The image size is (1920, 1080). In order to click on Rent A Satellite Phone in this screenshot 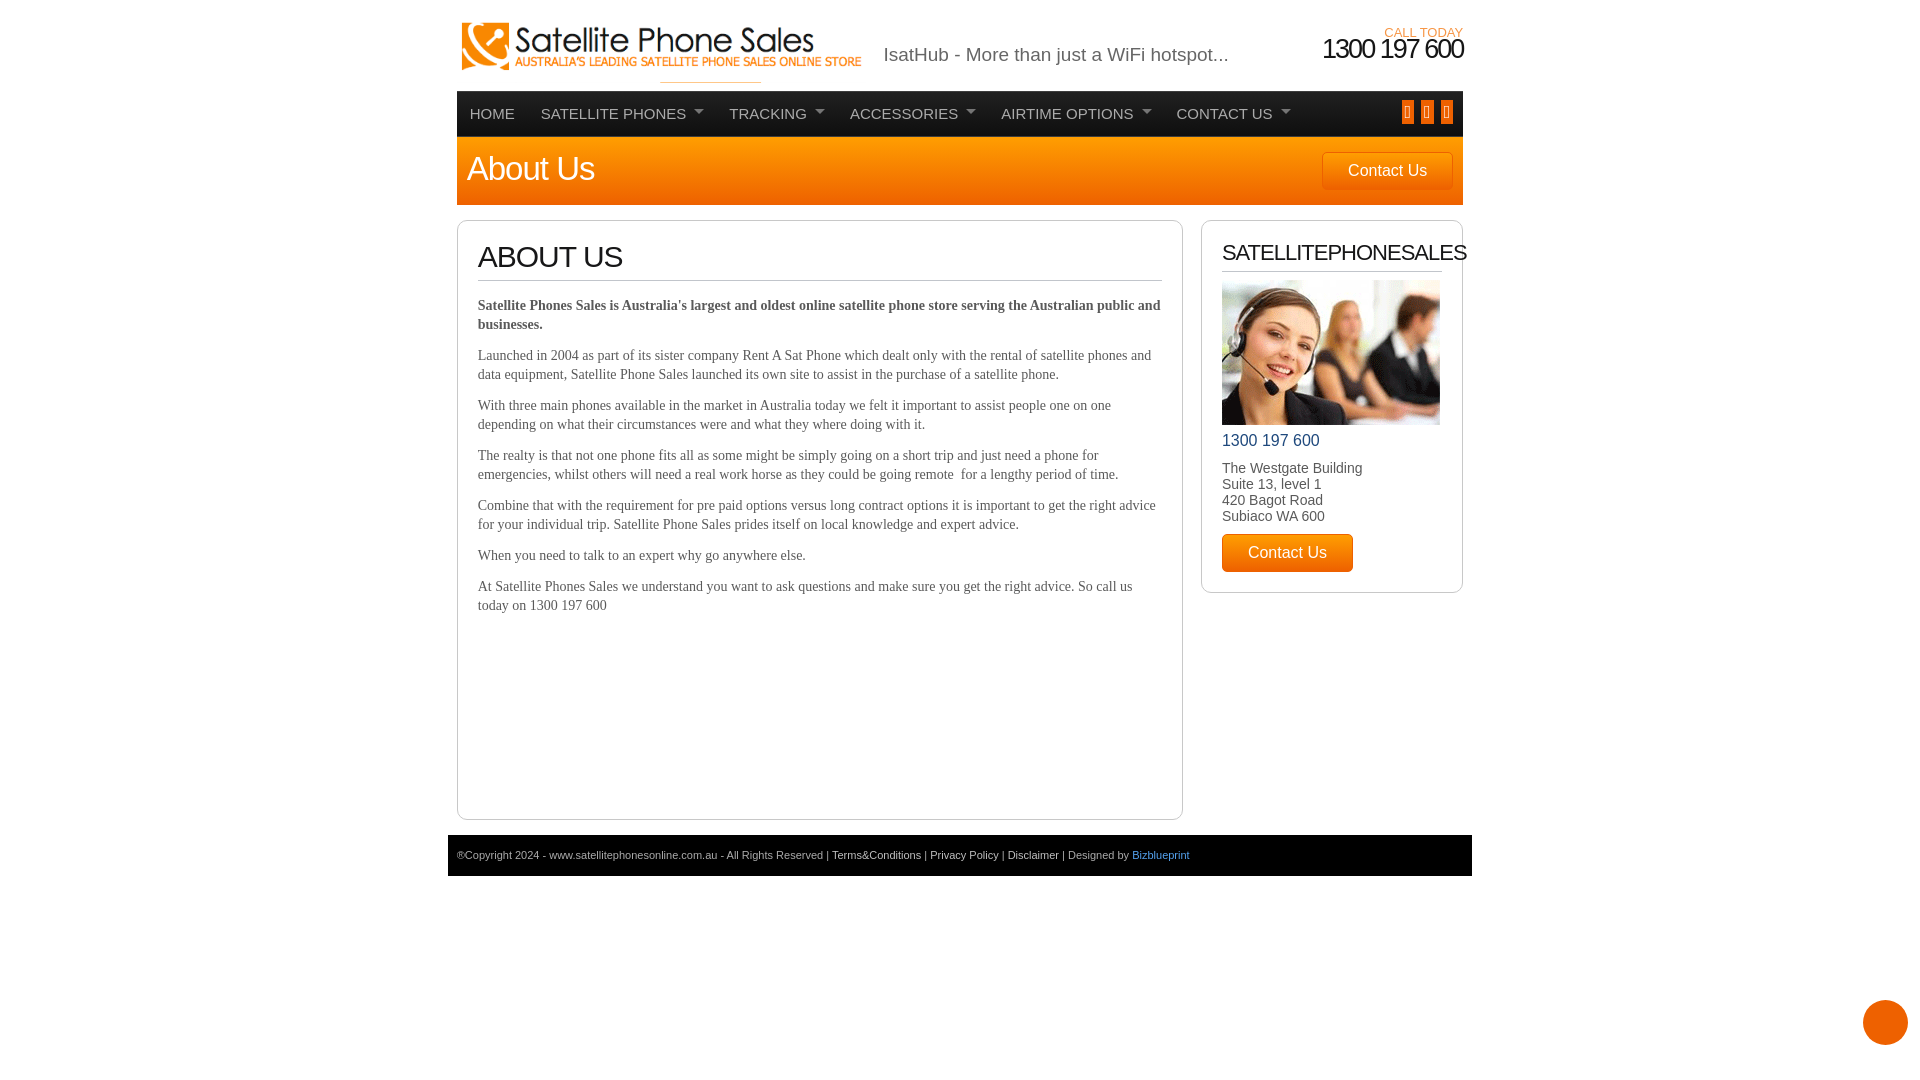, I will do `click(622, 334)`.